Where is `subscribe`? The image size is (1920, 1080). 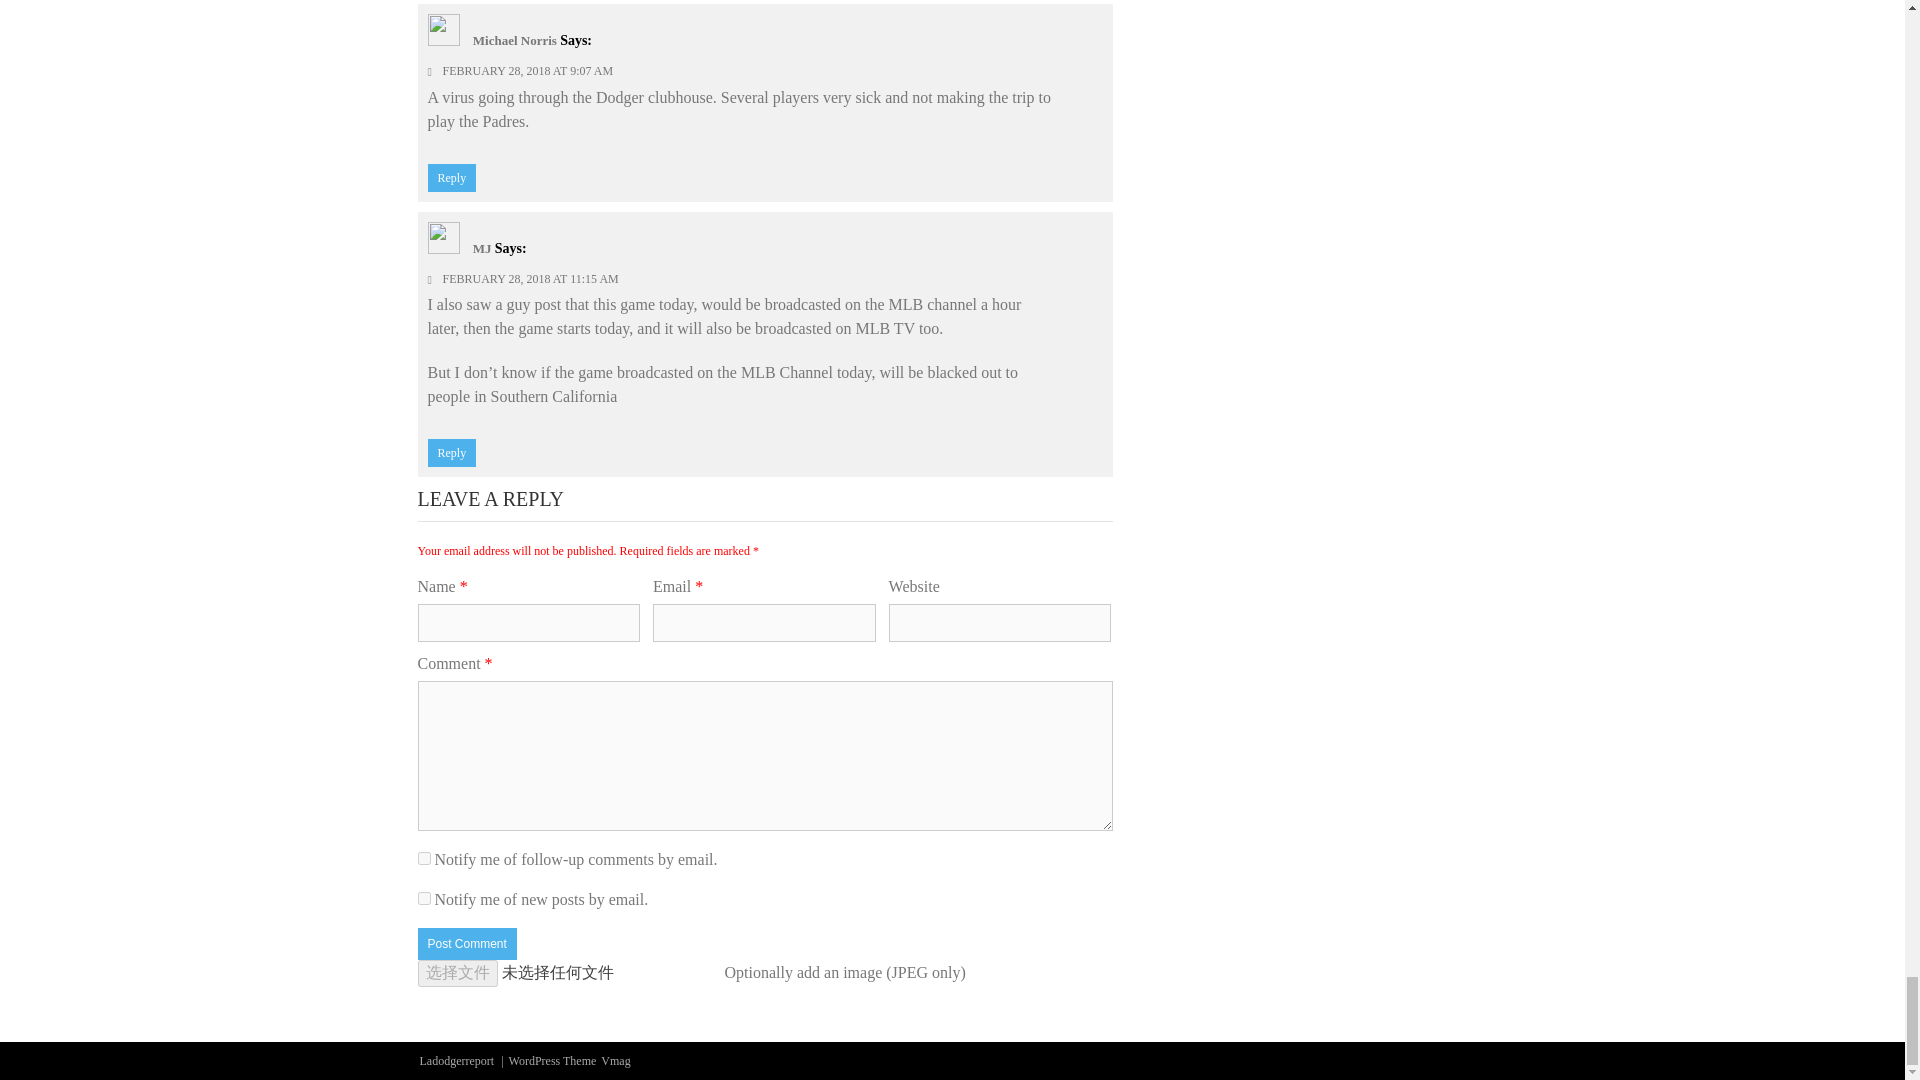 subscribe is located at coordinates (424, 898).